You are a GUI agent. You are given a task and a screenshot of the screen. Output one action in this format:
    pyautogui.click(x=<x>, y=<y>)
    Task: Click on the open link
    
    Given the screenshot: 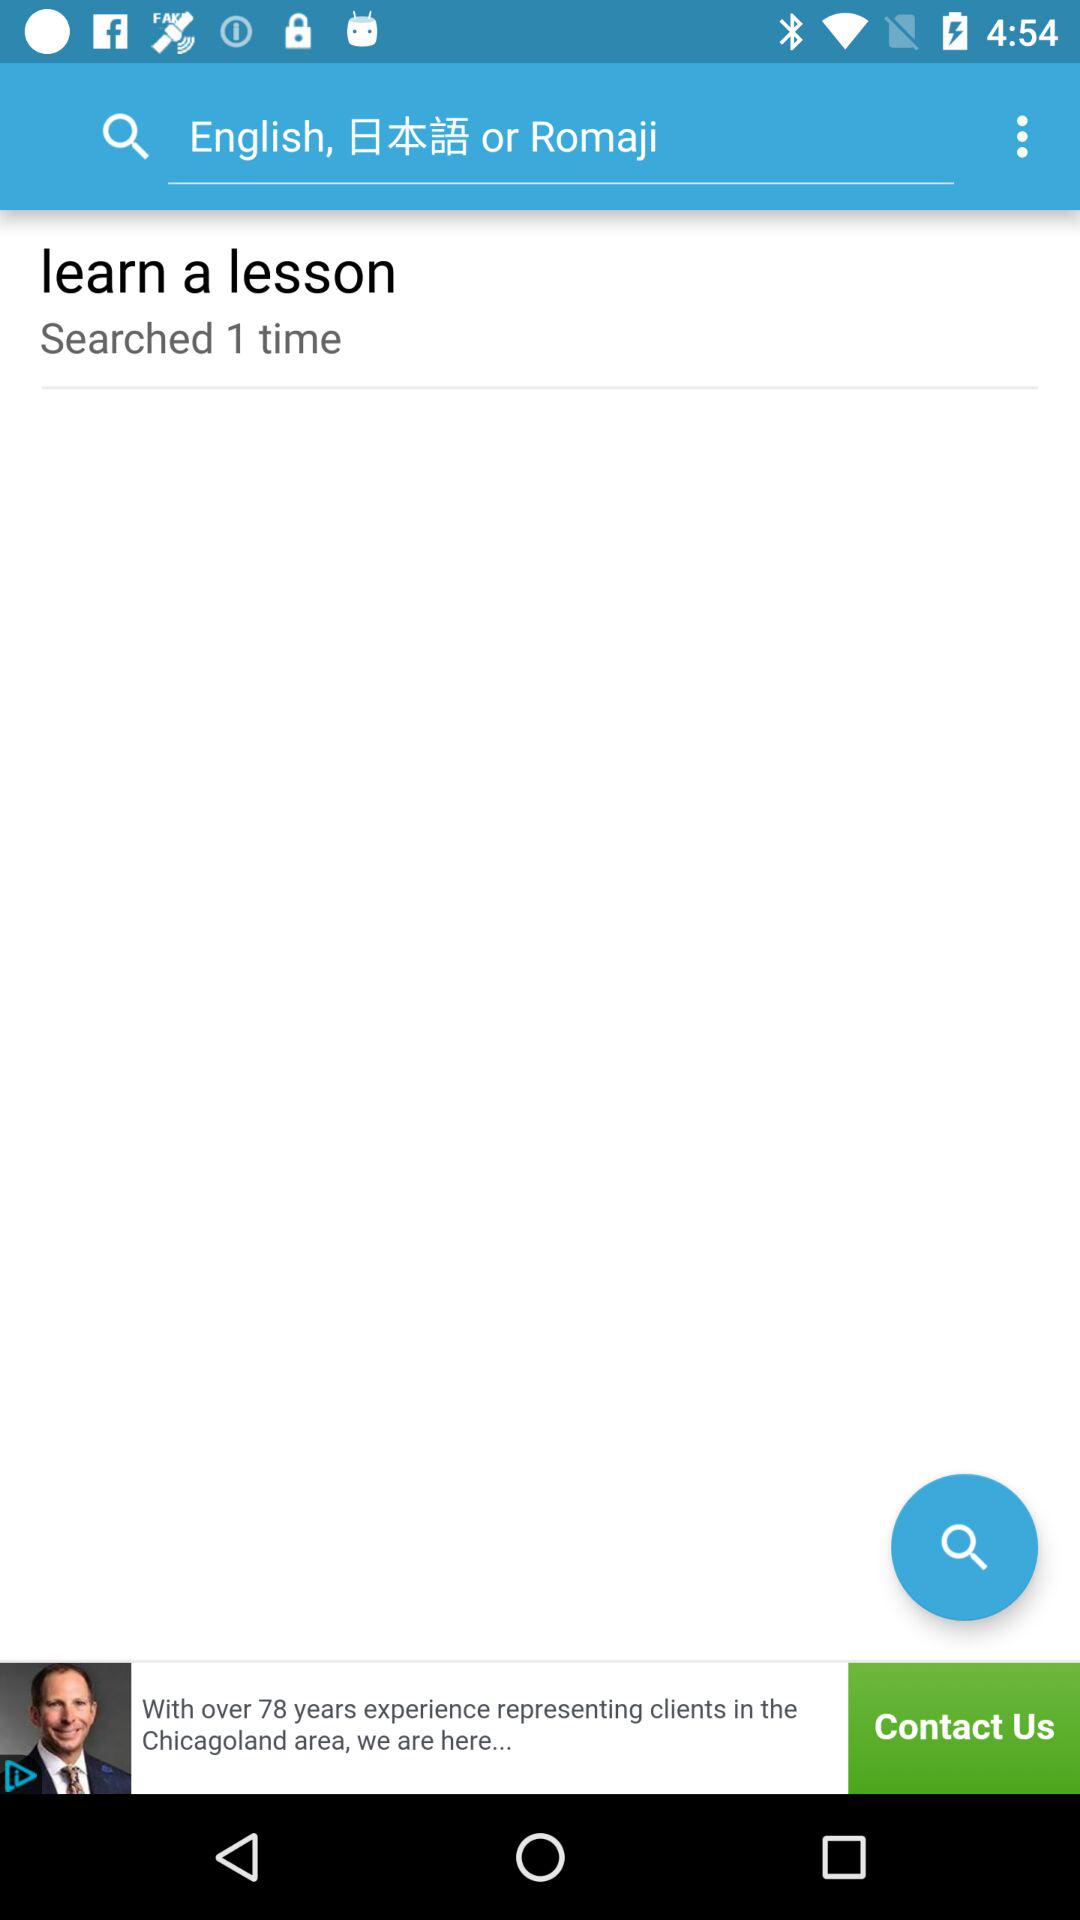 What is the action you would take?
    pyautogui.click(x=540, y=1728)
    